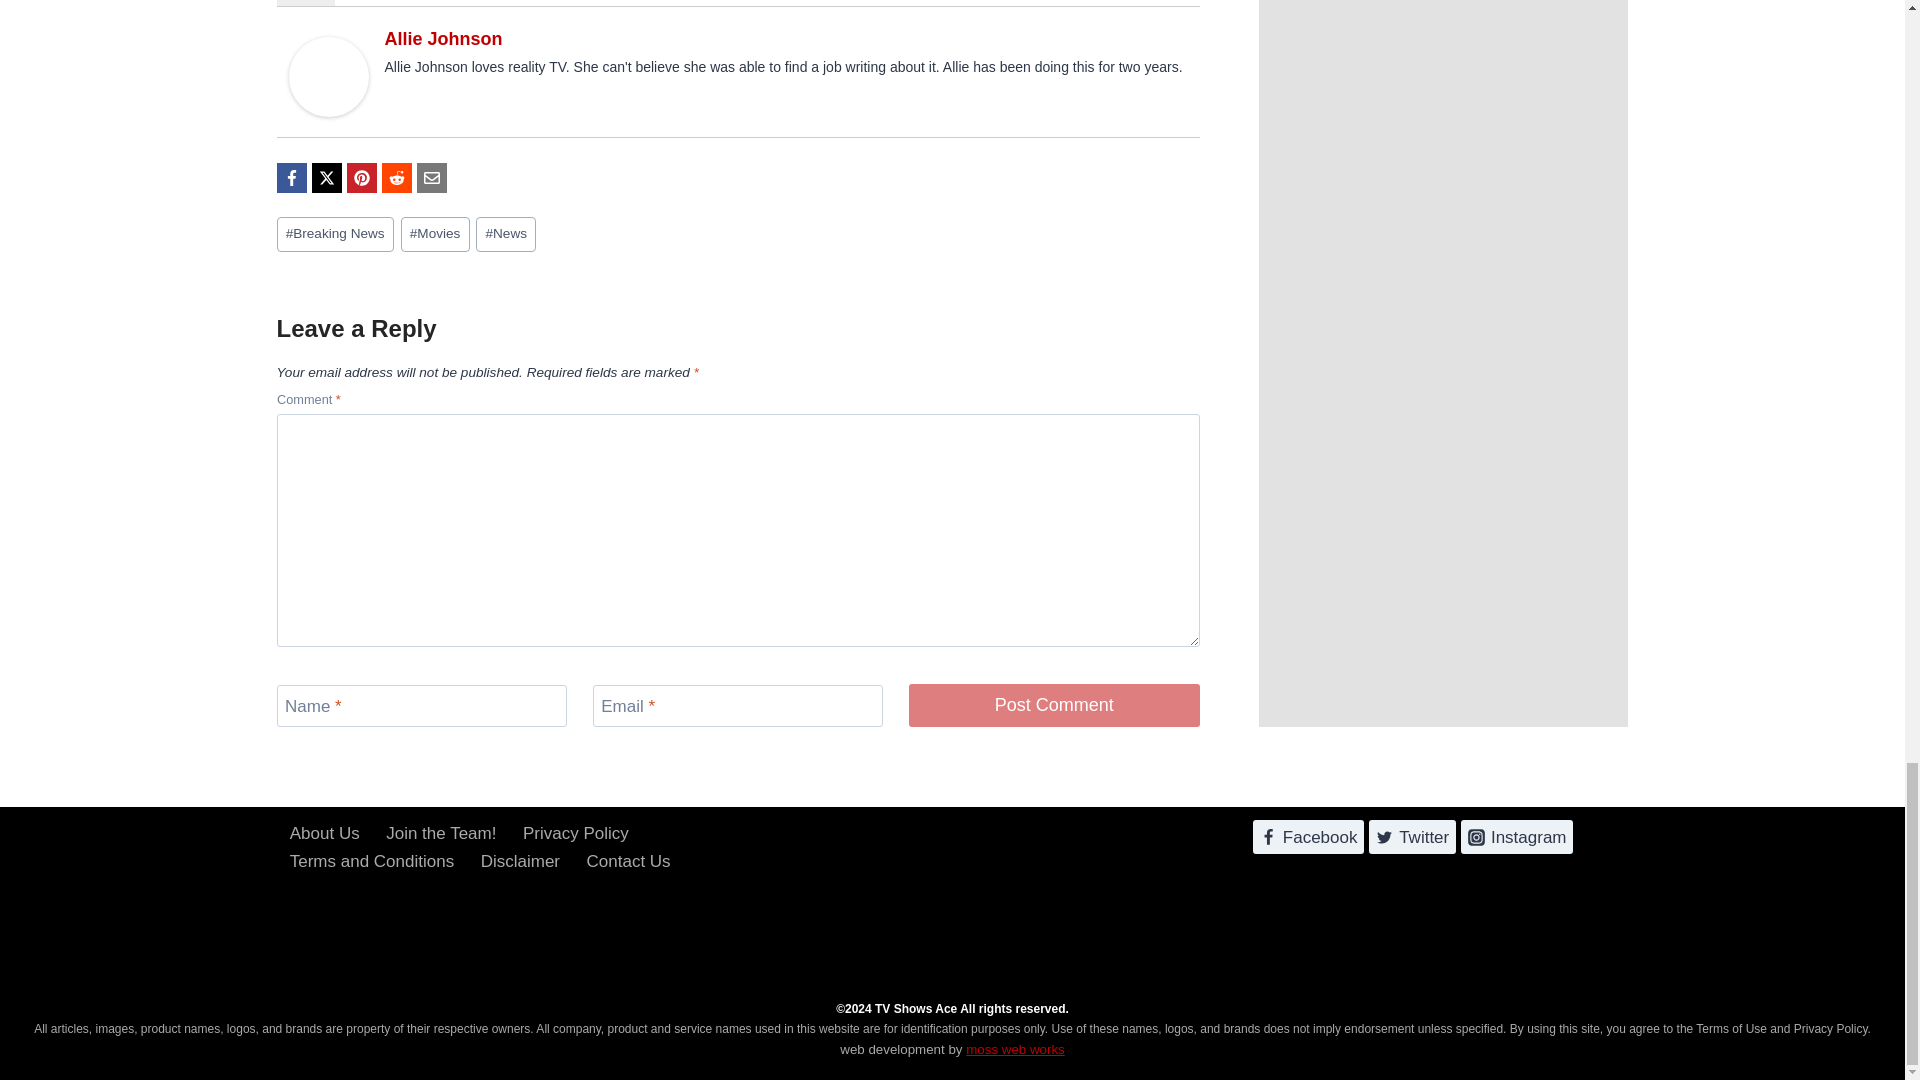  I want to click on News, so click(506, 234).